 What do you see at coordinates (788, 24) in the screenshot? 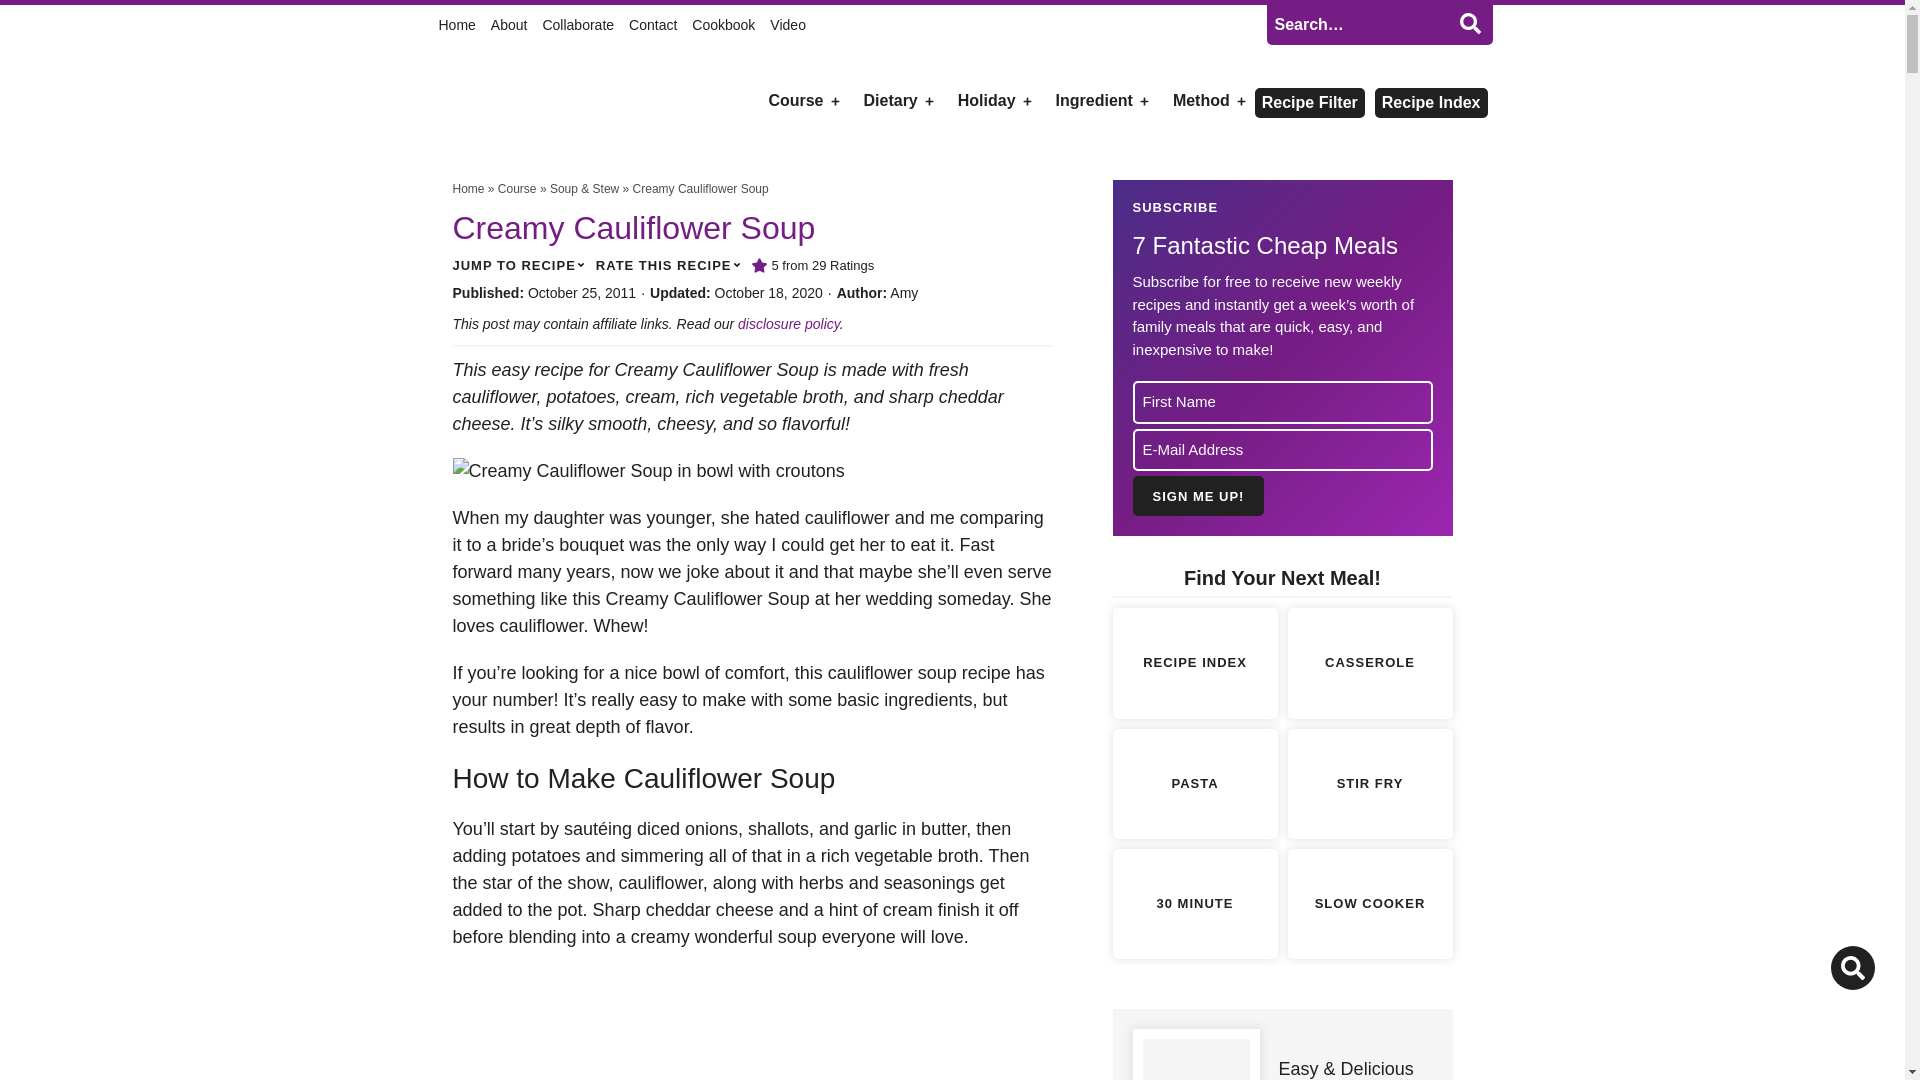
I see `Video` at bounding box center [788, 24].